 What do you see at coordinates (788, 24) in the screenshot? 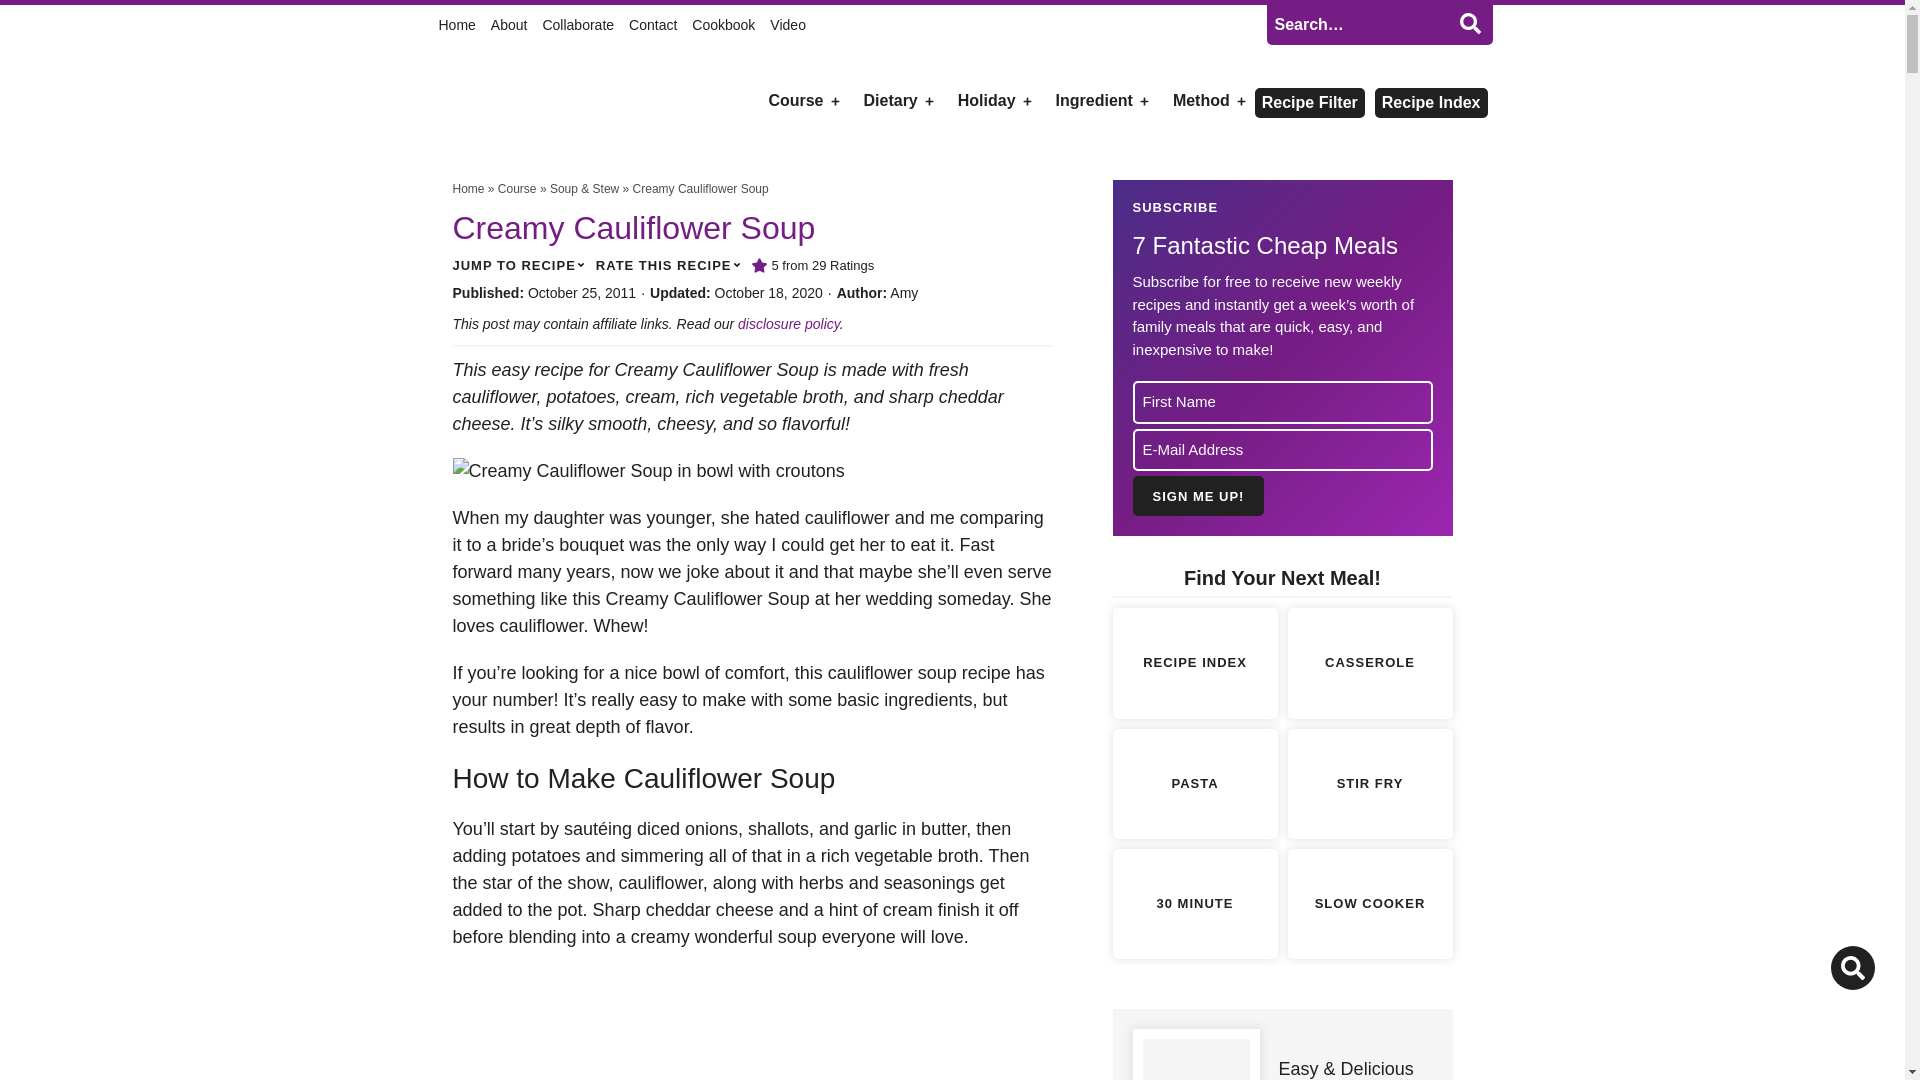
I see `Video` at bounding box center [788, 24].